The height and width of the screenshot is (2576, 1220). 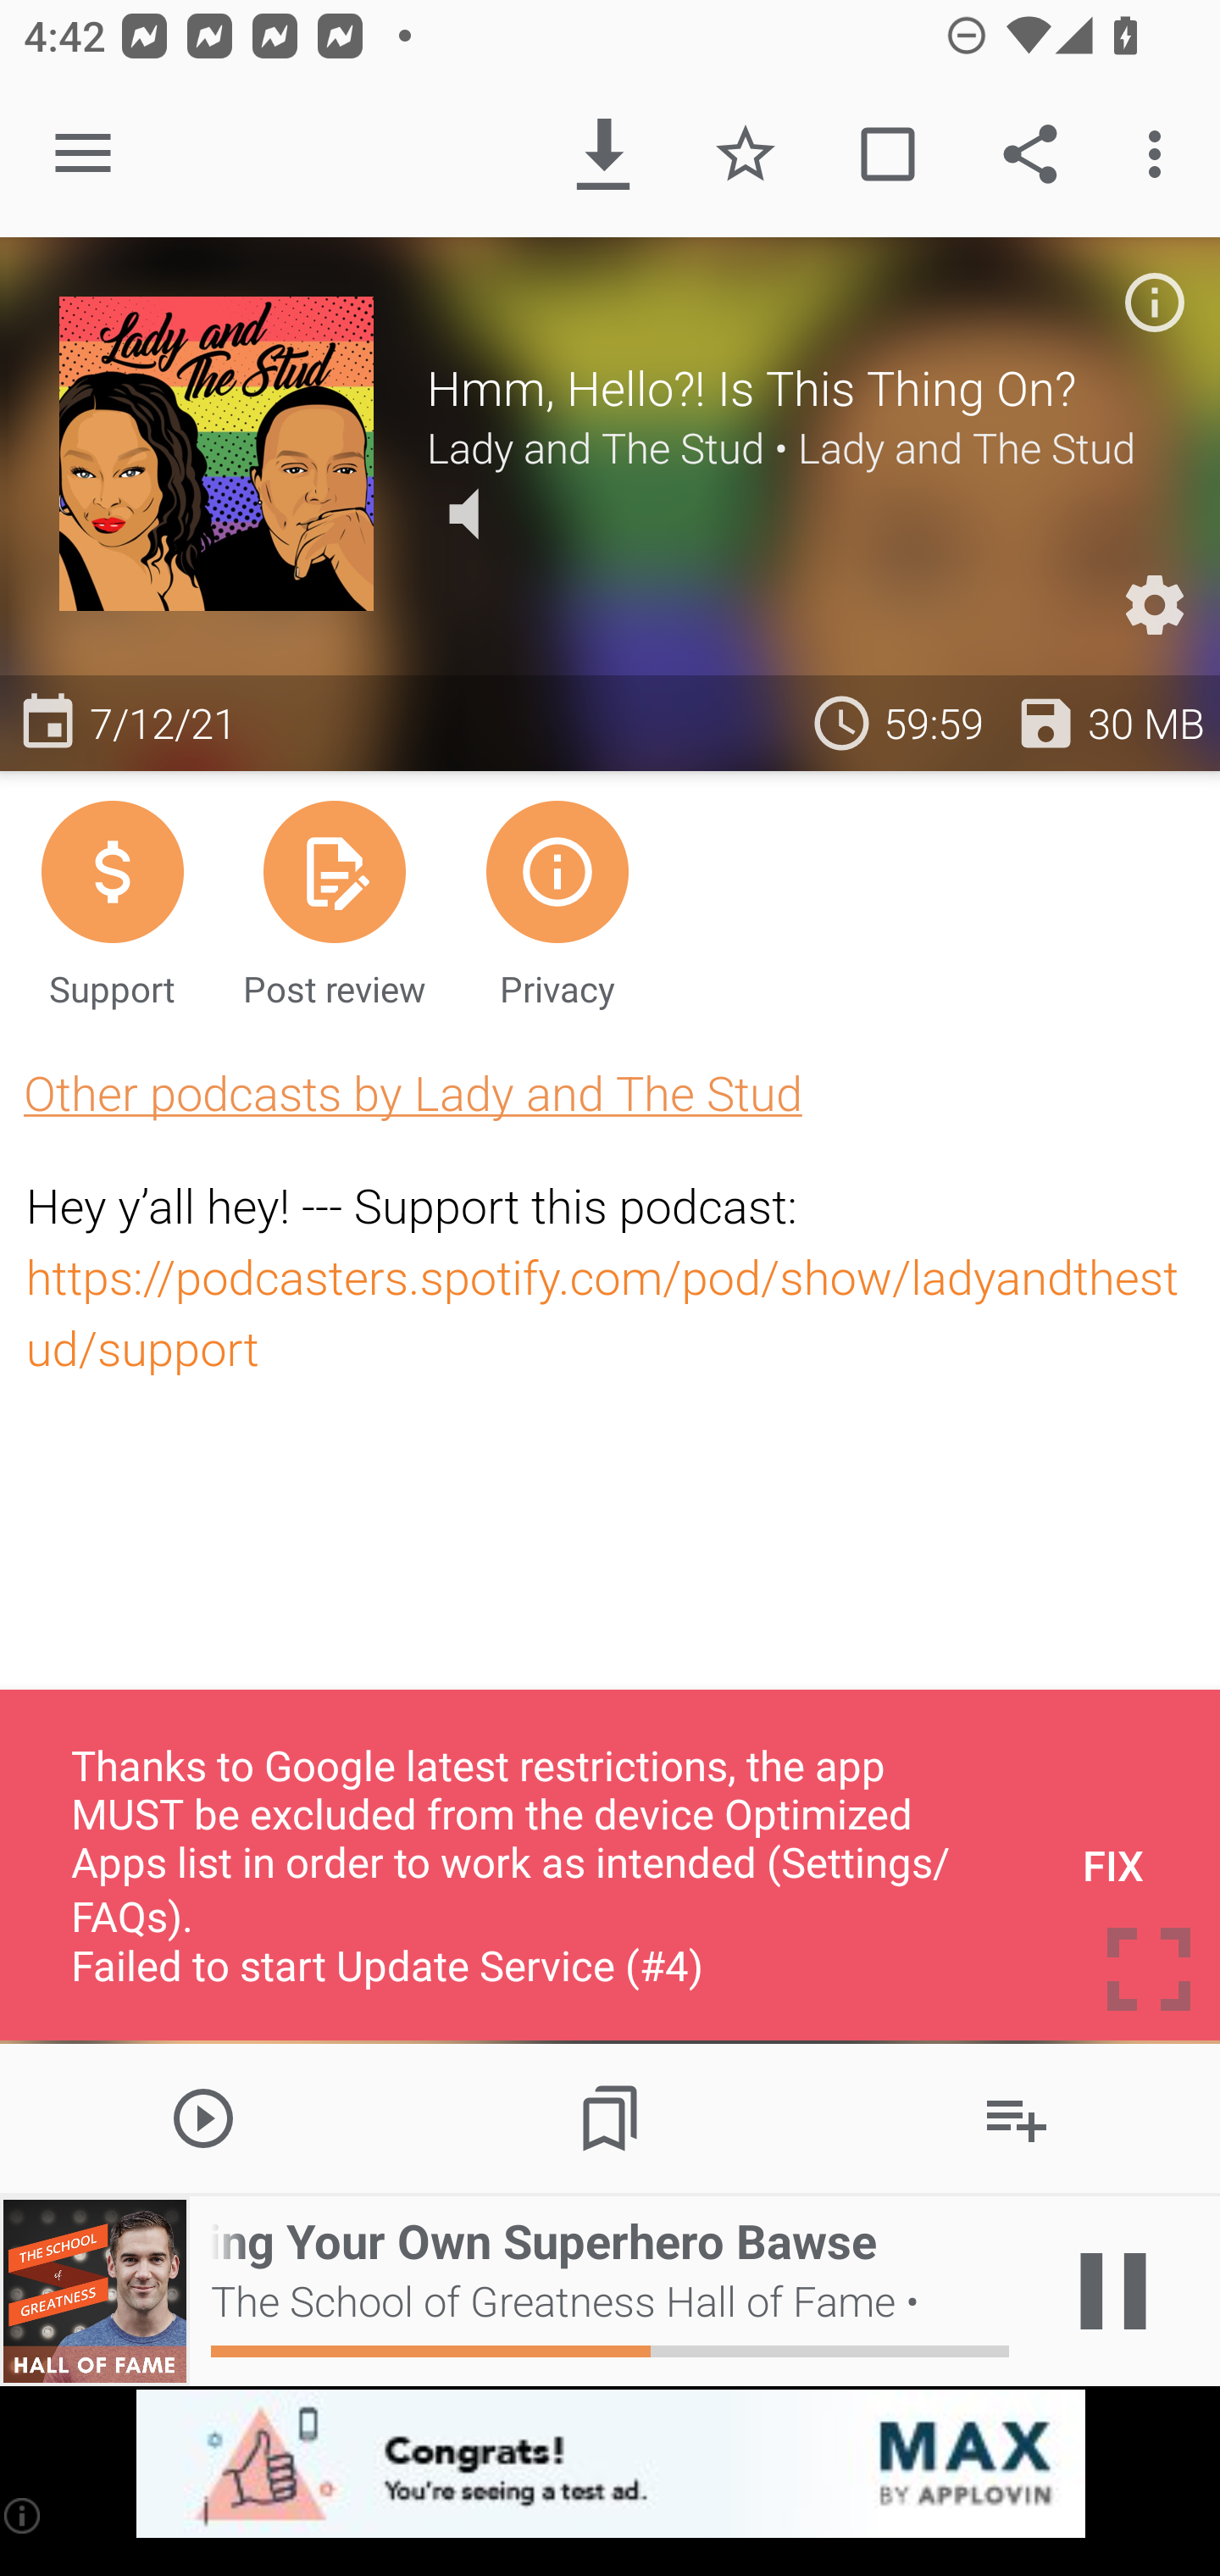 What do you see at coordinates (1030, 154) in the screenshot?
I see `Share` at bounding box center [1030, 154].